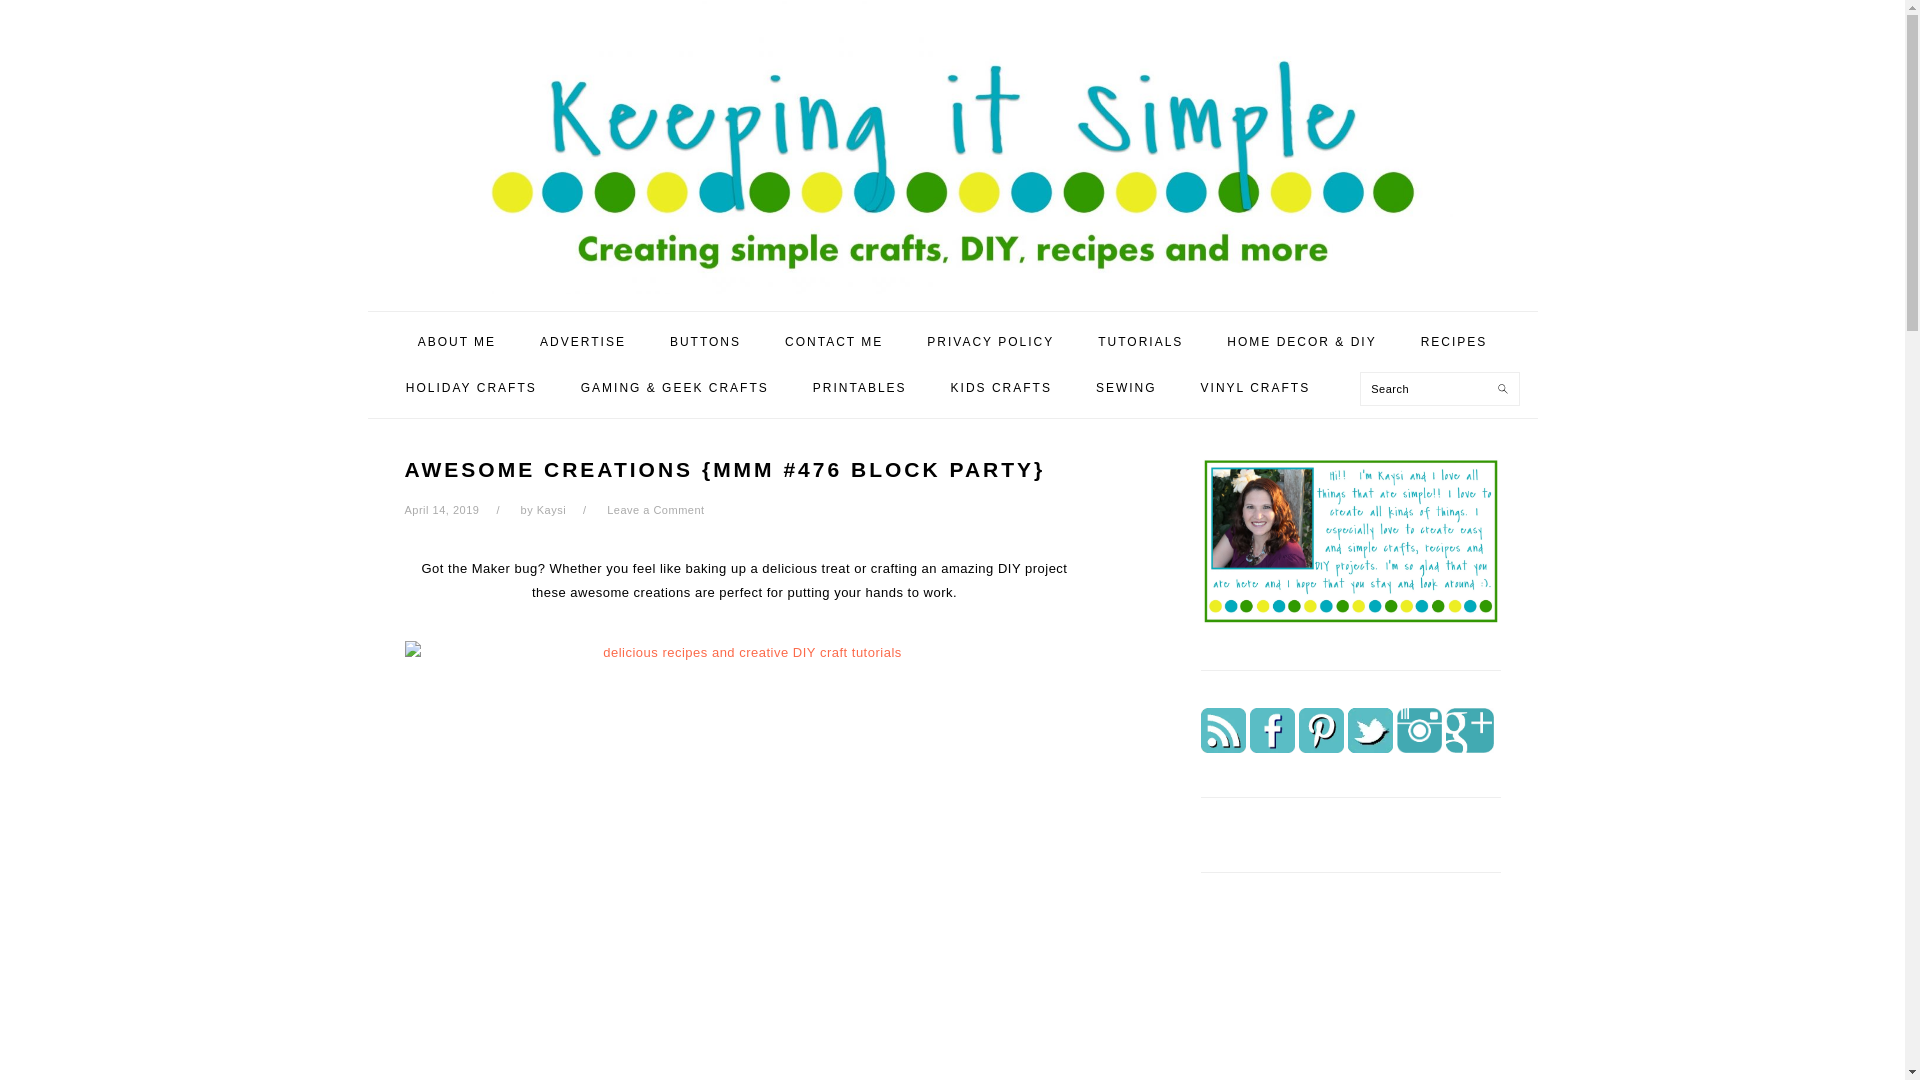 The image size is (1920, 1080). I want to click on VINYL CRAFTS, so click(1256, 388).